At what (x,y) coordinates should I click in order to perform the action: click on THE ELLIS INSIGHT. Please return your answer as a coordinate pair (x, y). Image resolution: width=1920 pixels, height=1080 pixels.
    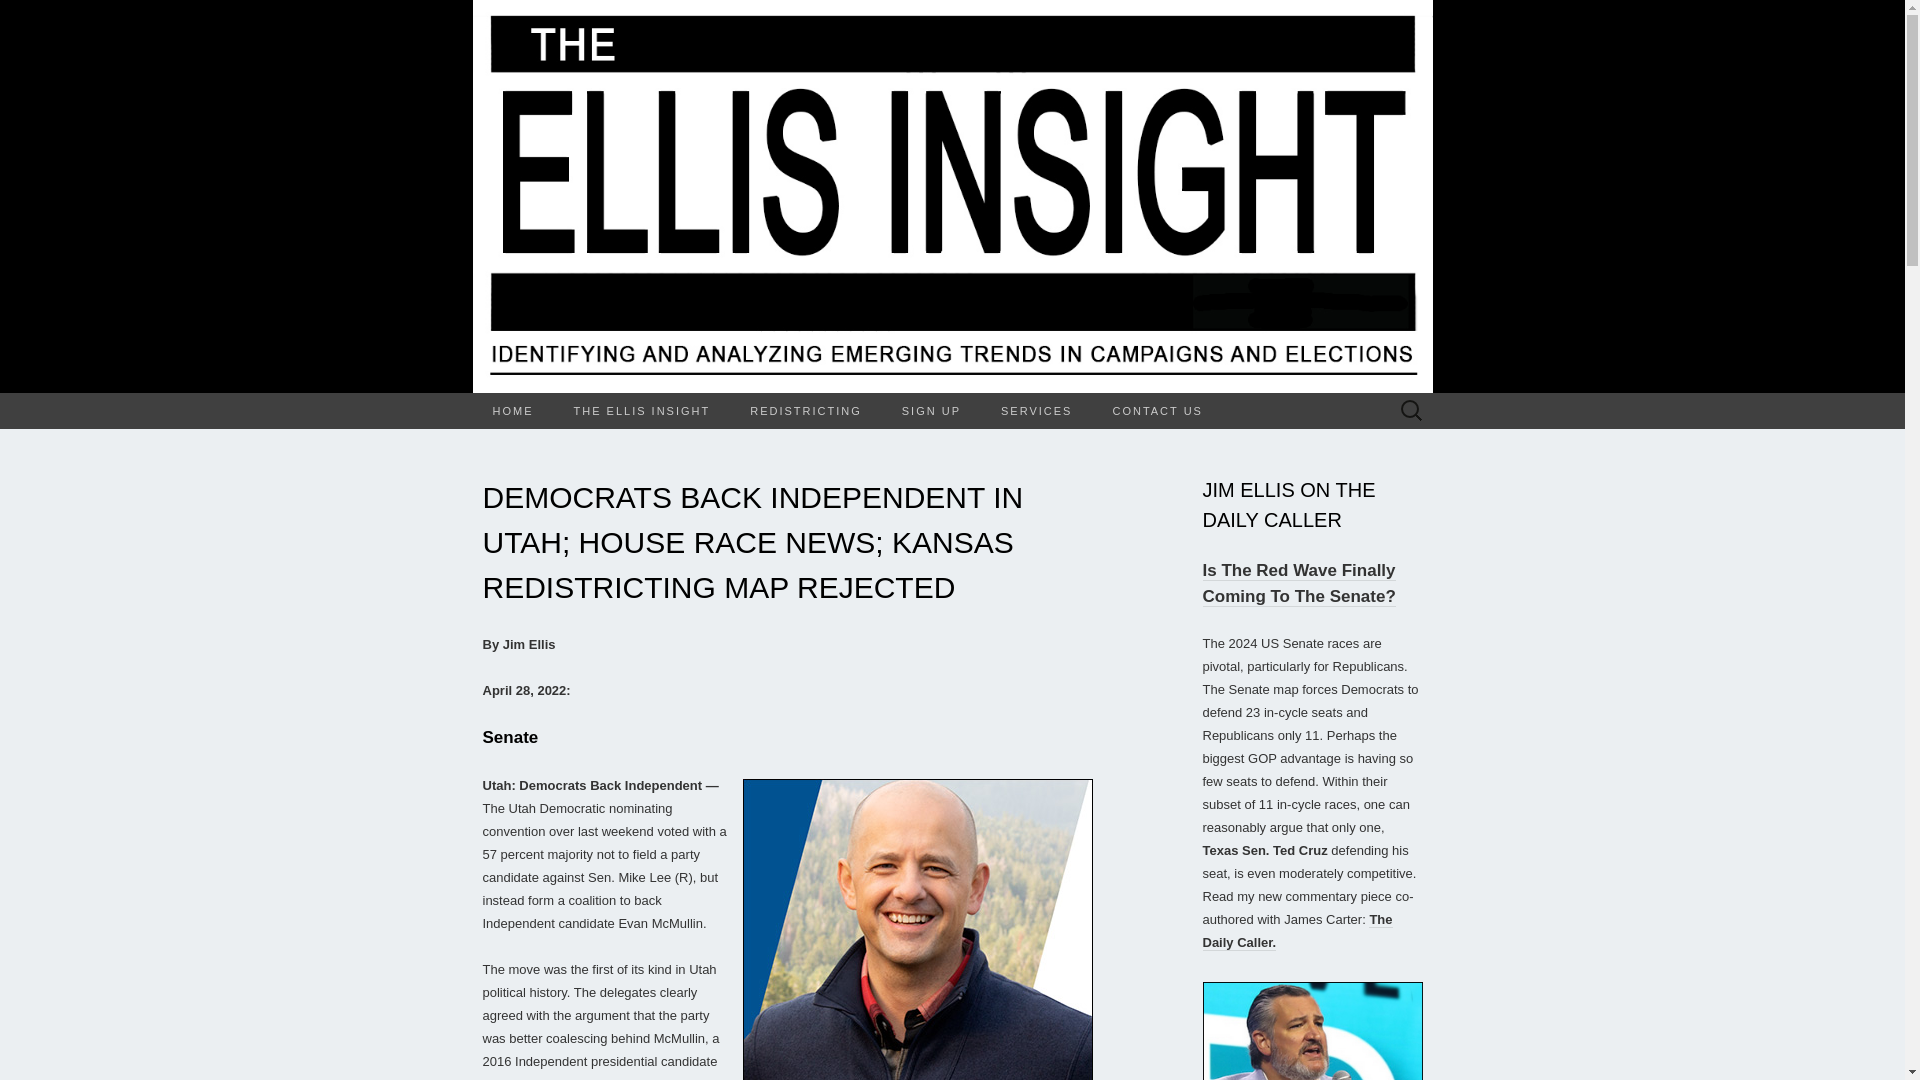
    Looking at the image, I should click on (642, 410).